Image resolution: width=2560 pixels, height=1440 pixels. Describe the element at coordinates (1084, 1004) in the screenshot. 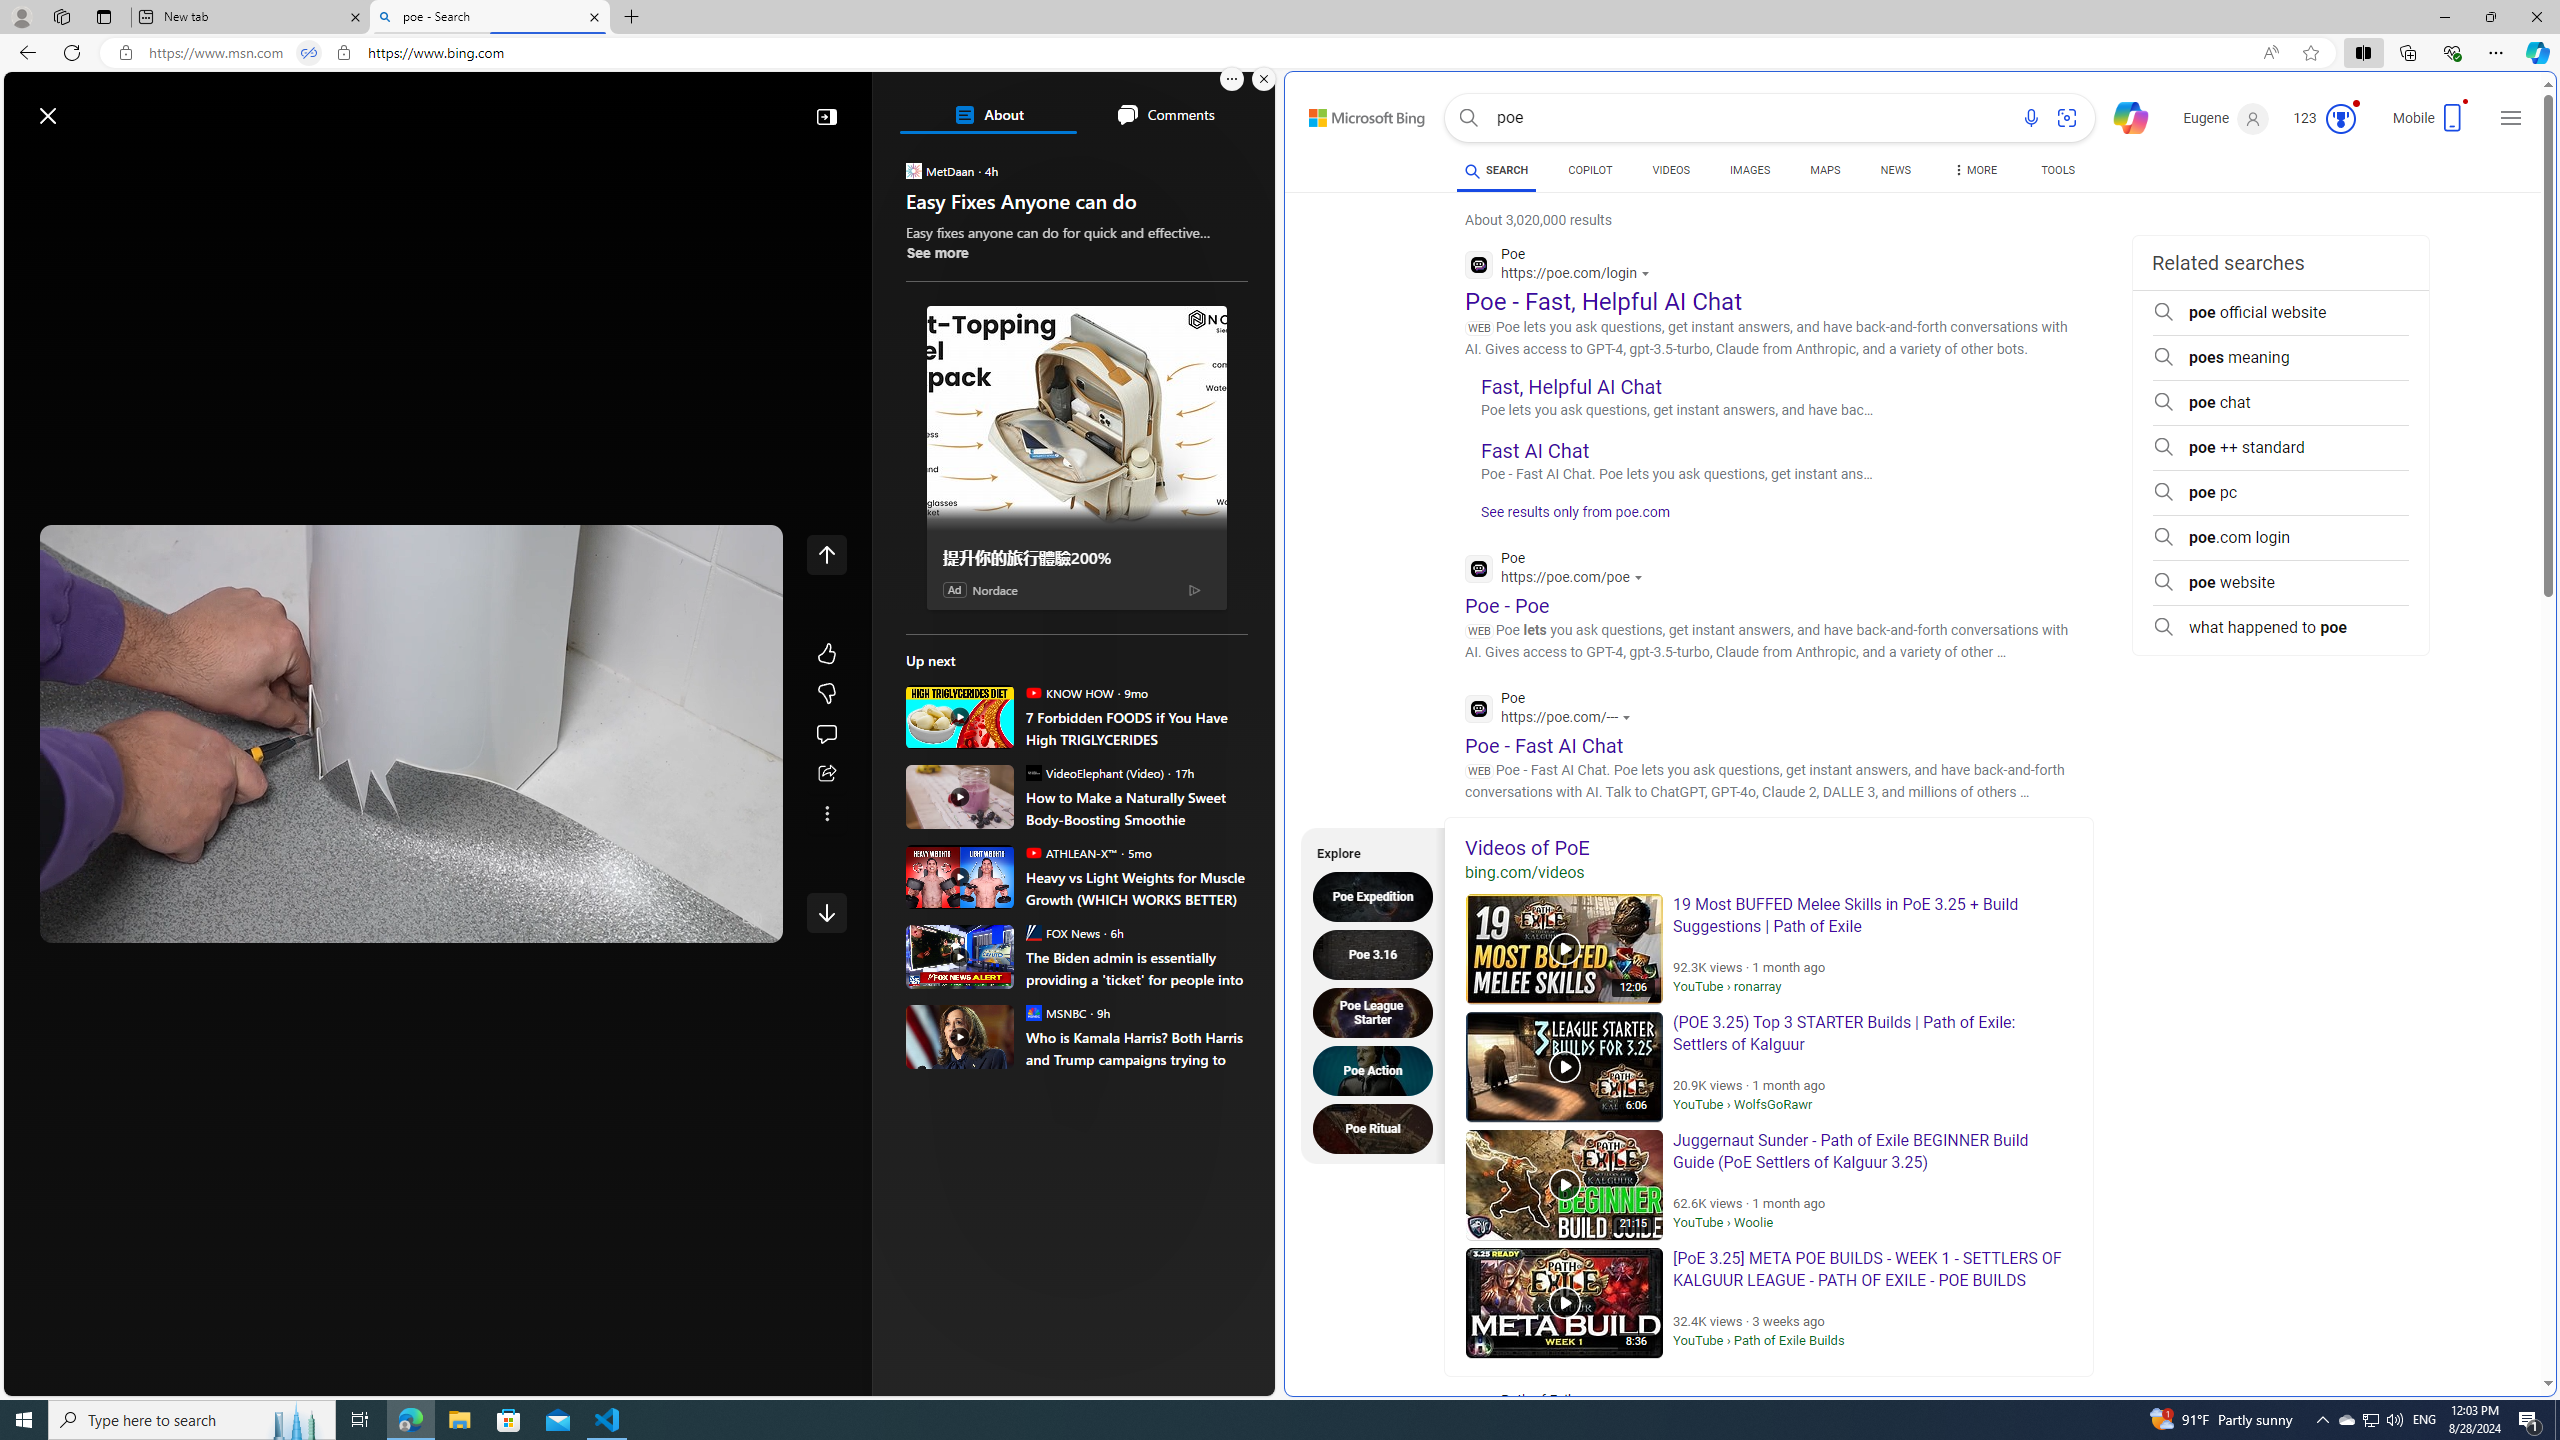

I see `Summer Sale! Up to -55%` at that location.